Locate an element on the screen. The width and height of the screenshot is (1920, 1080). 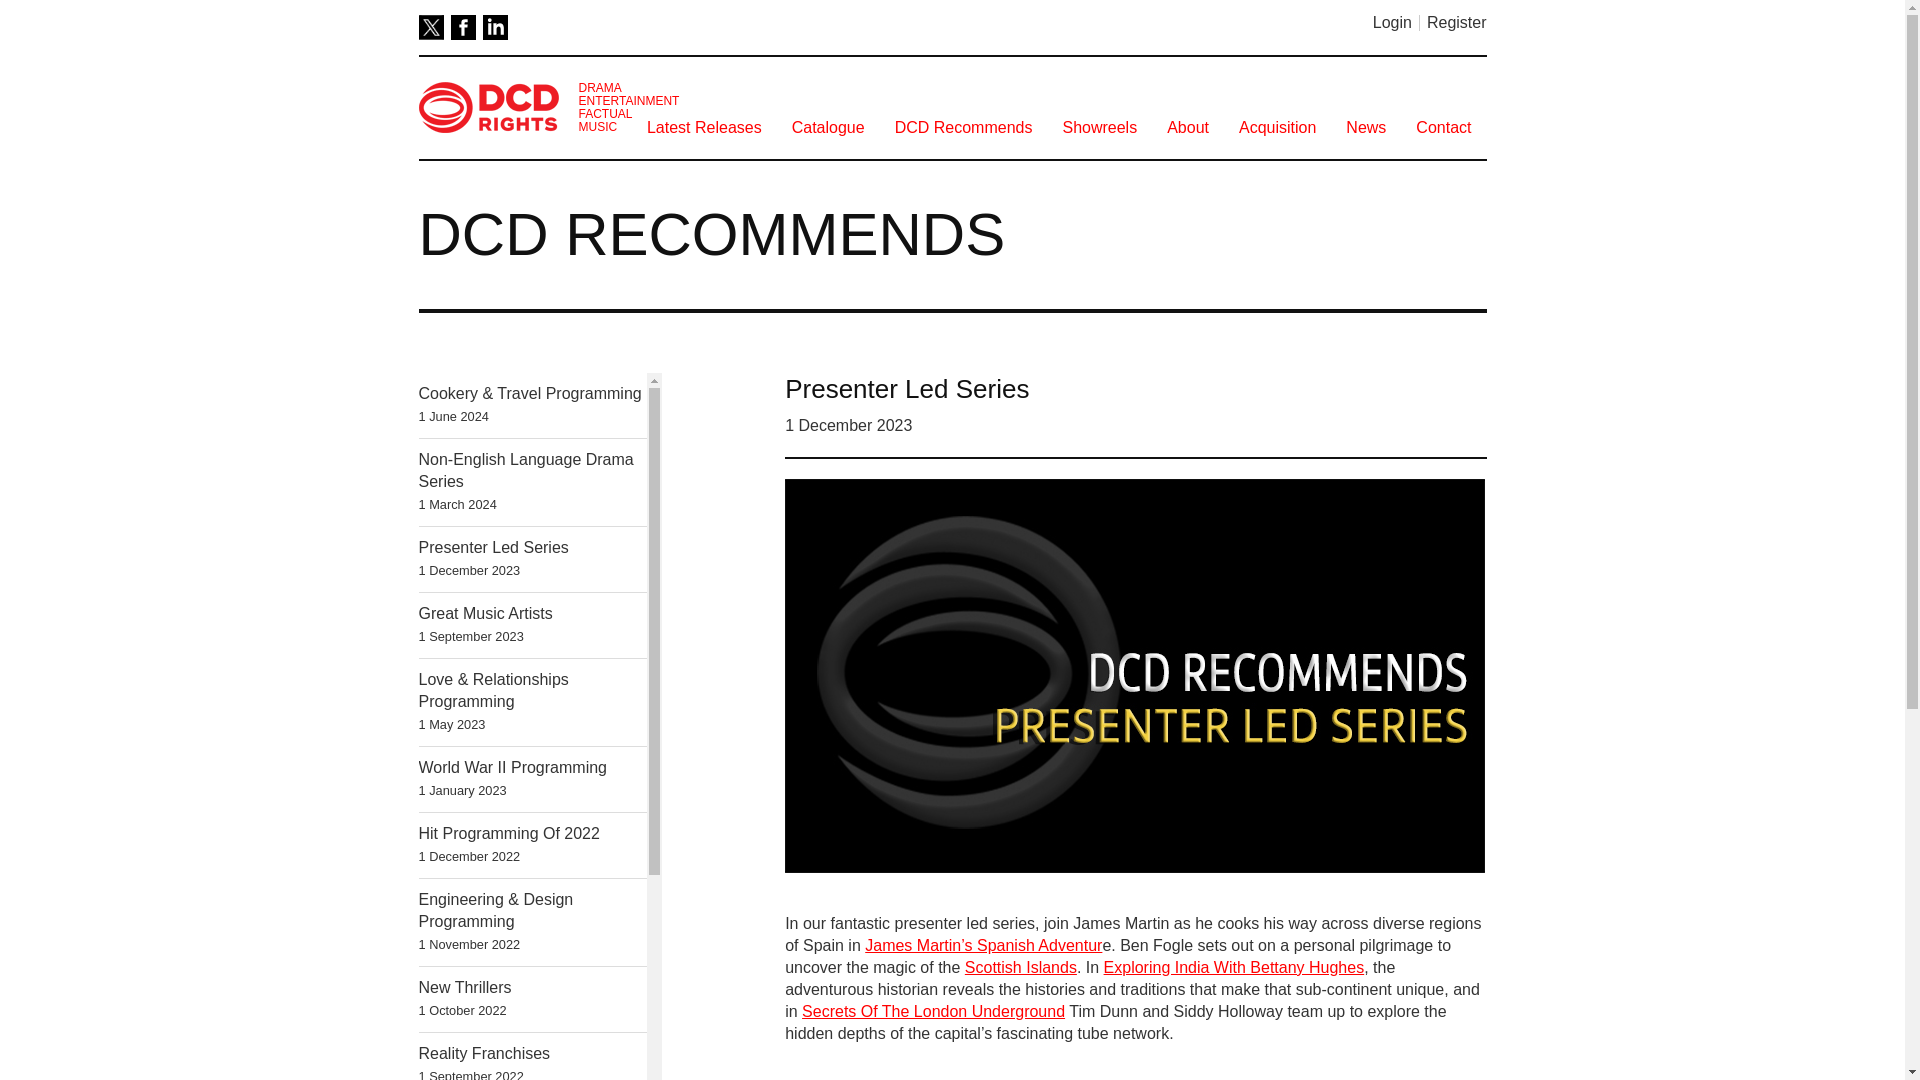
Contact is located at coordinates (704, 128).